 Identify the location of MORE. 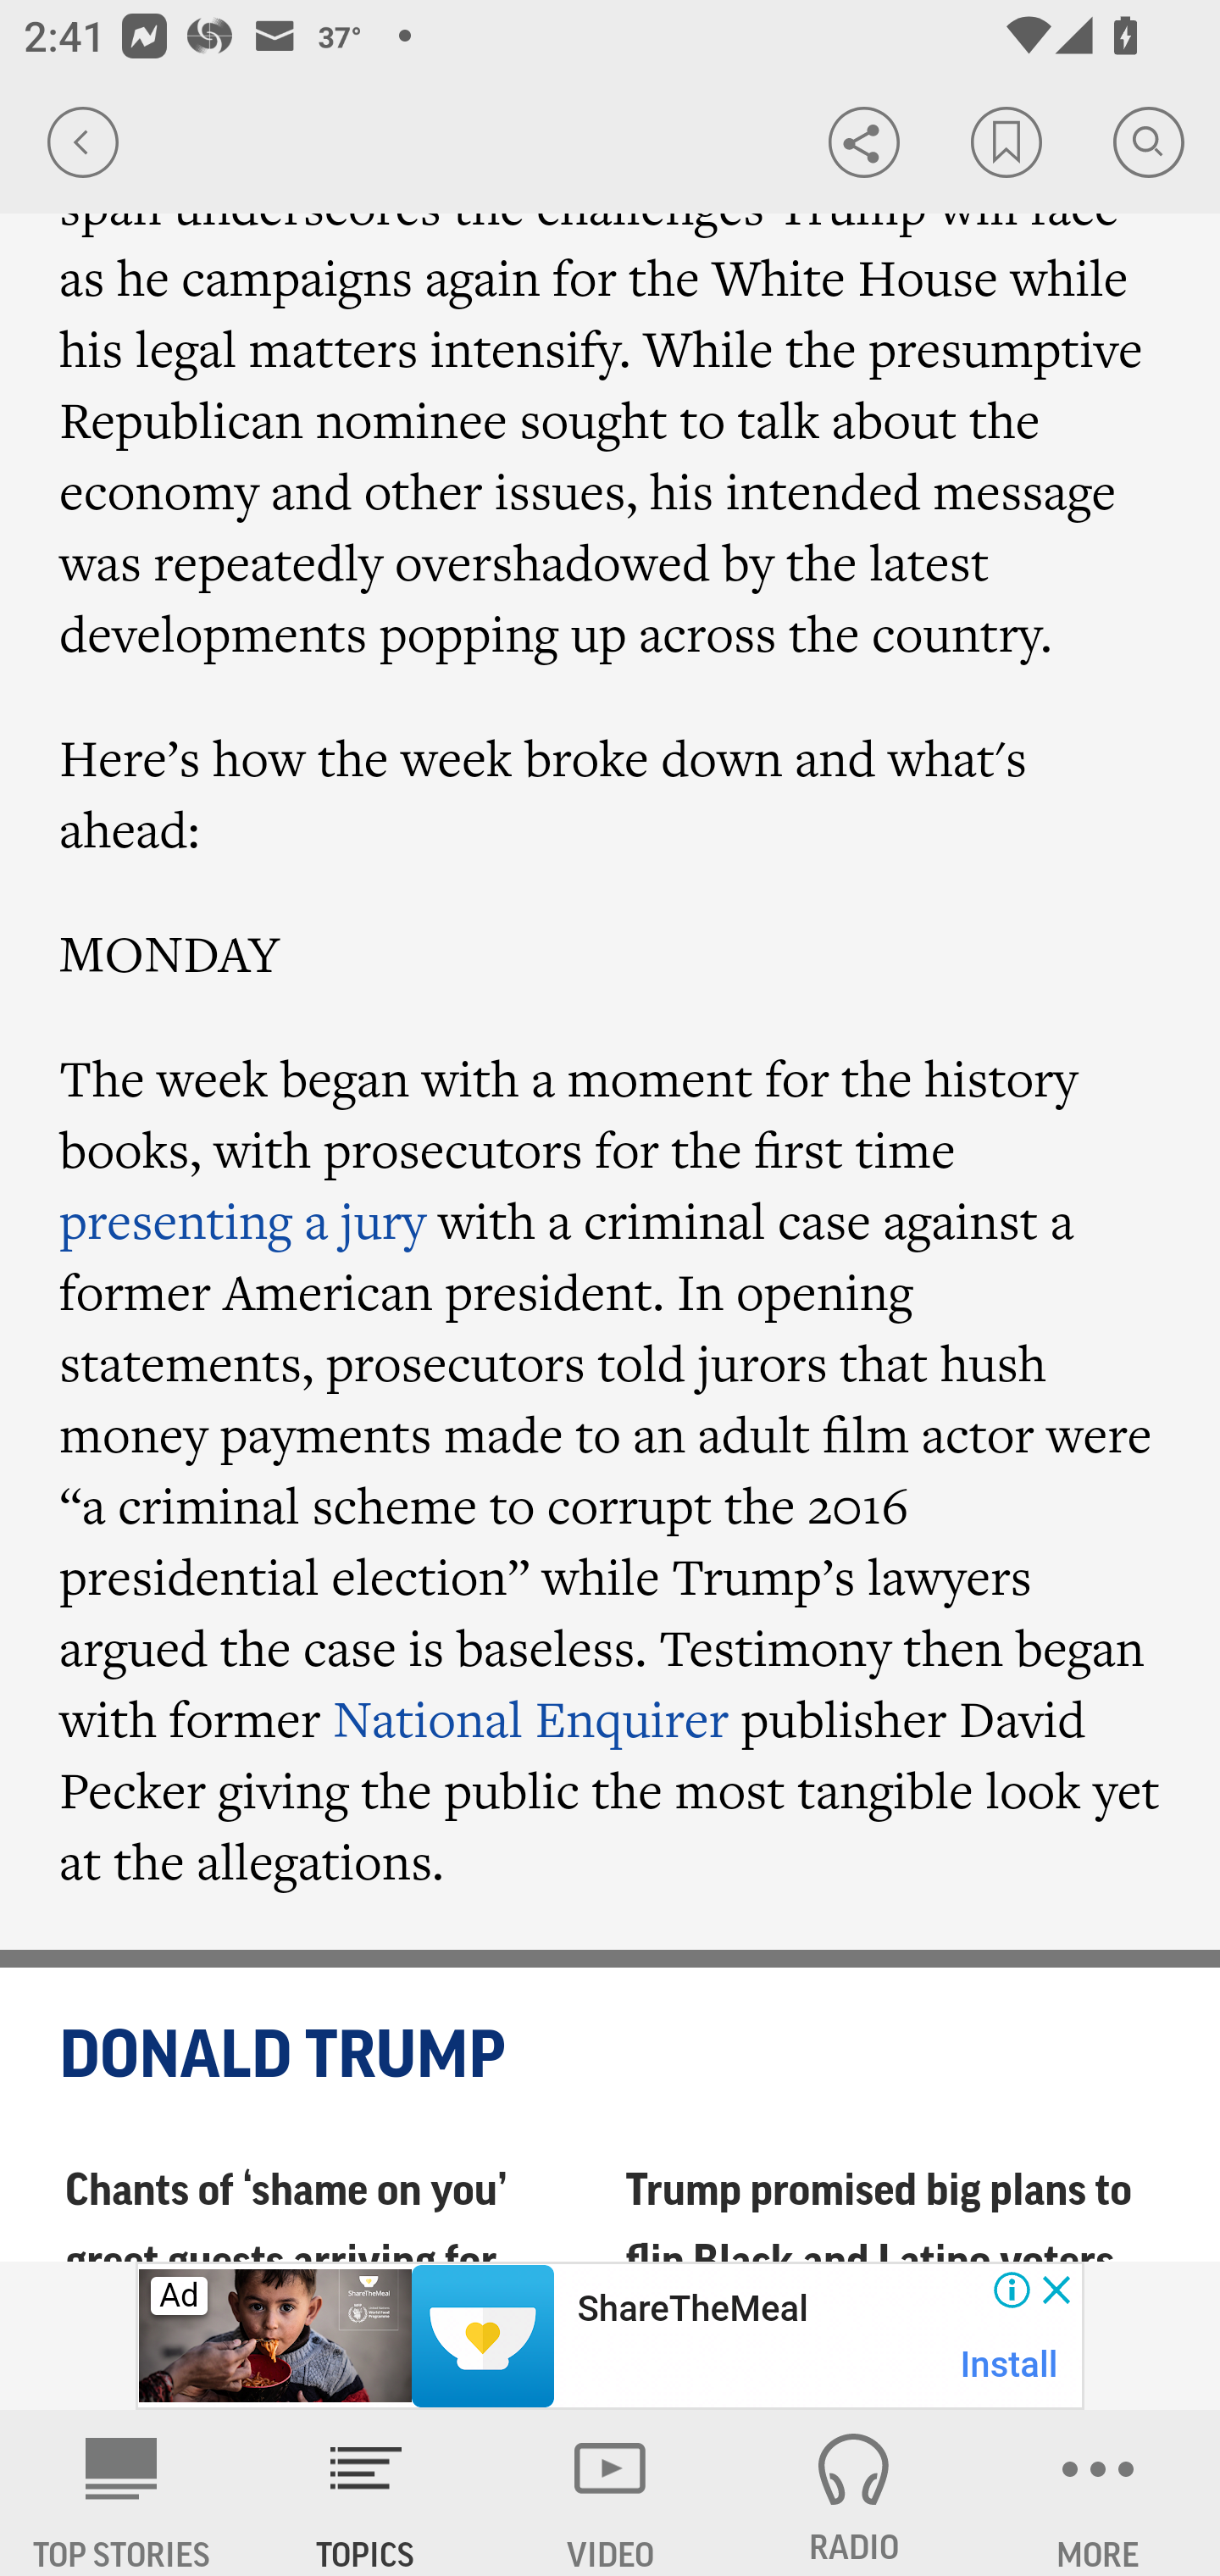
(1098, 2493).